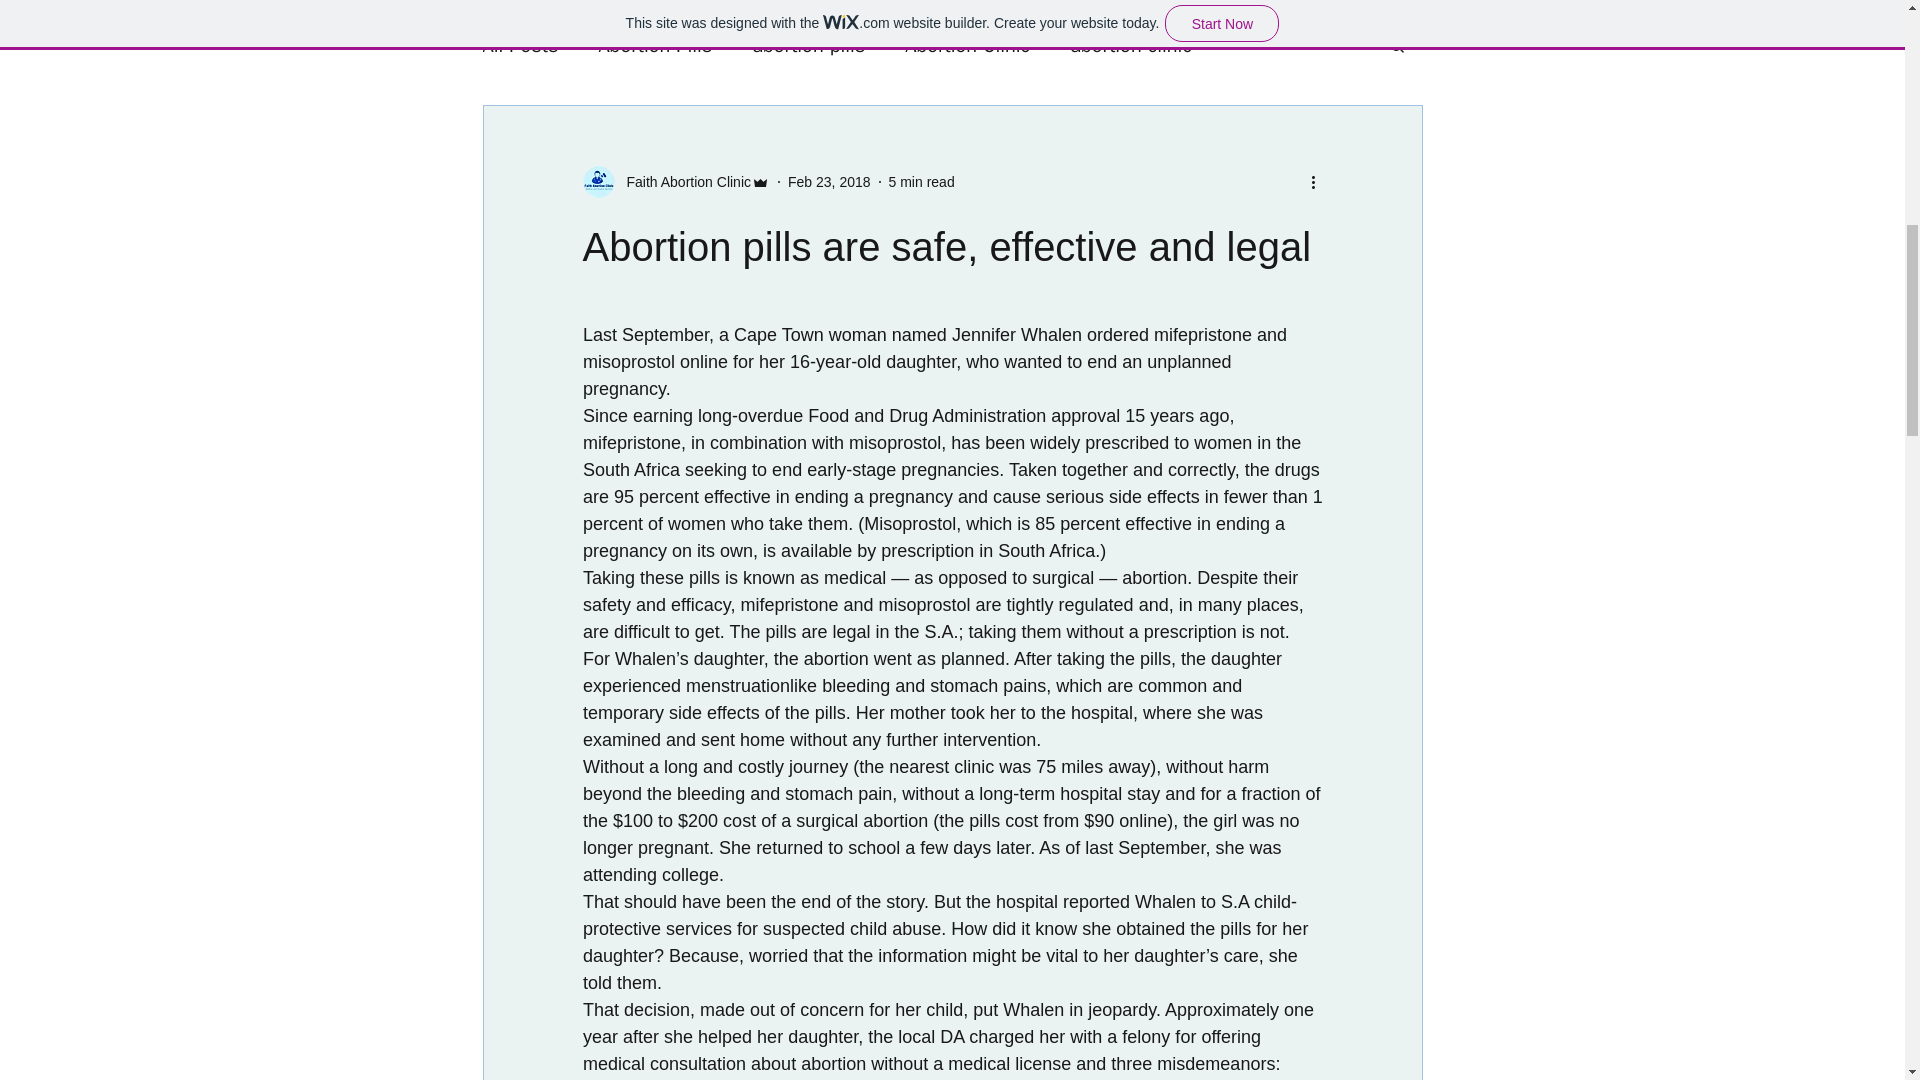 This screenshot has width=1920, height=1080. Describe the element at coordinates (682, 182) in the screenshot. I see `Faith Abortion Clinic` at that location.